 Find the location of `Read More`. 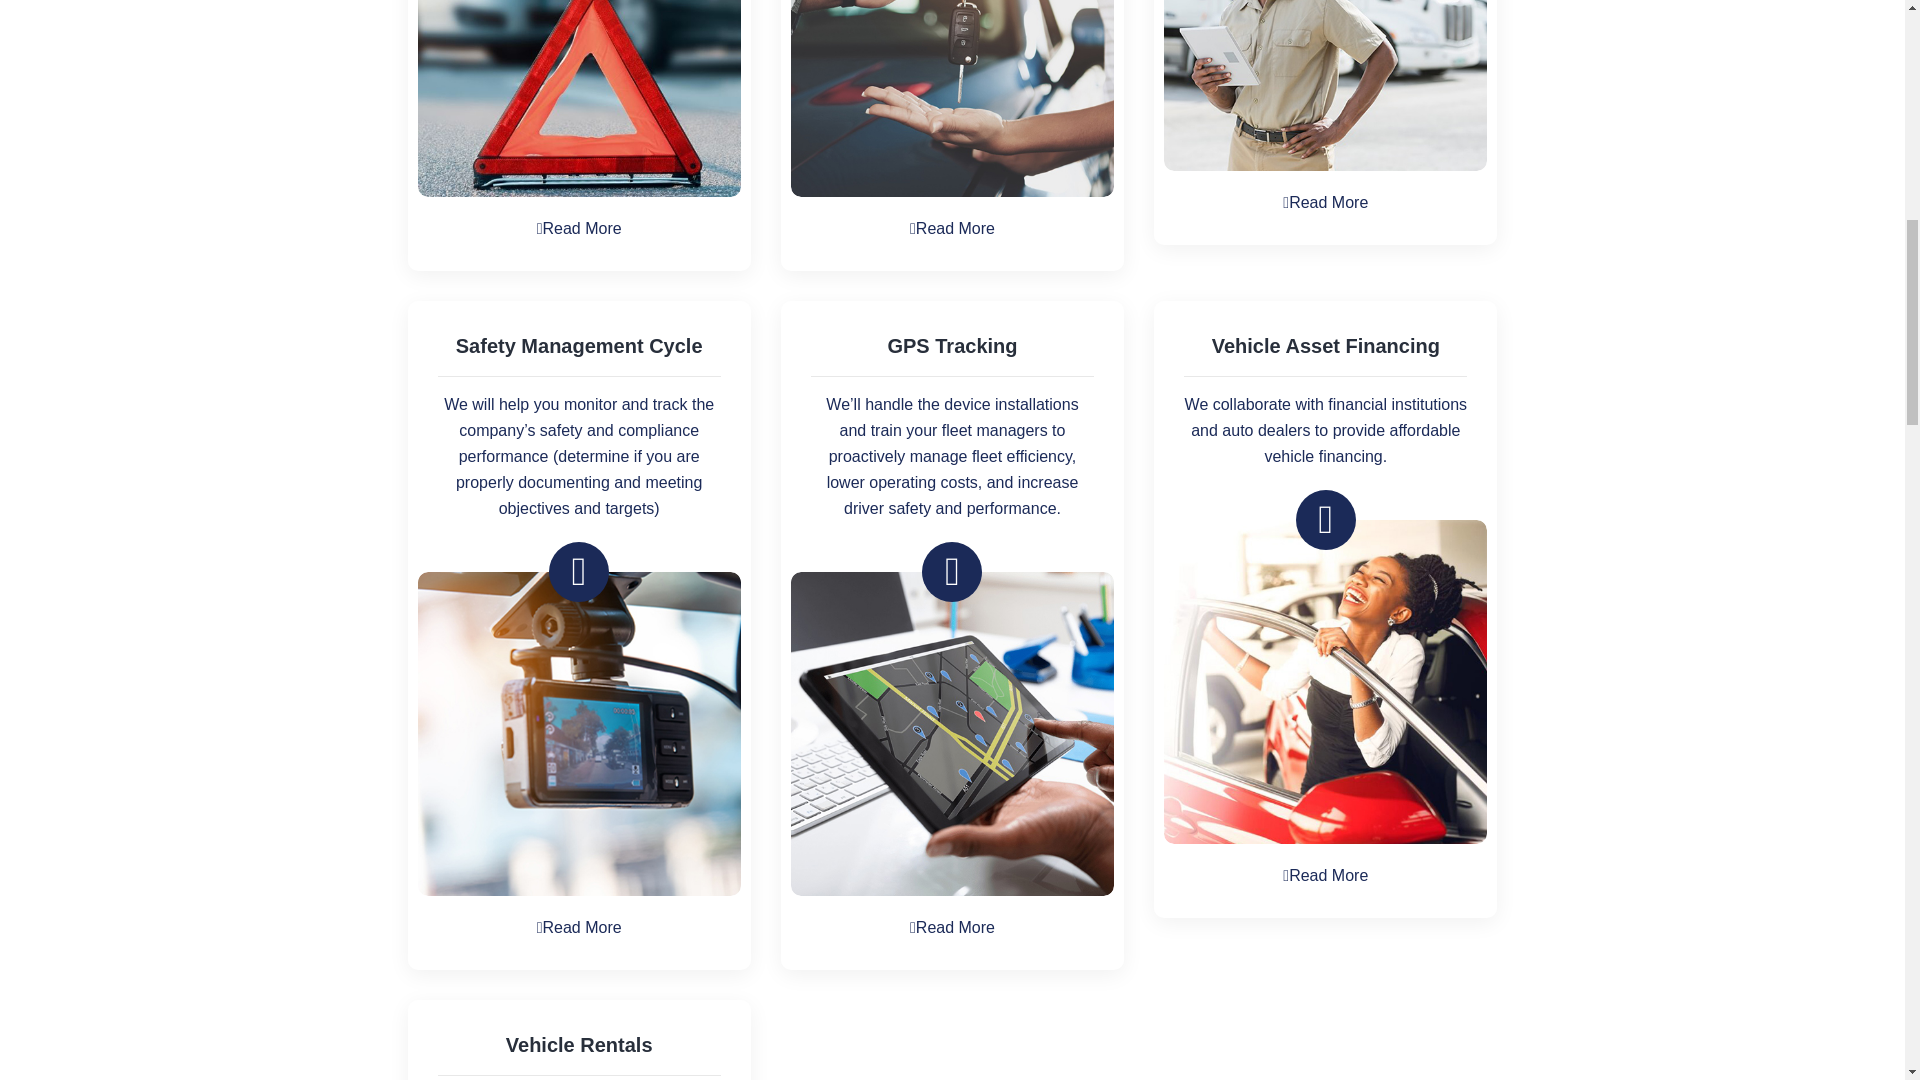

Read More is located at coordinates (952, 228).